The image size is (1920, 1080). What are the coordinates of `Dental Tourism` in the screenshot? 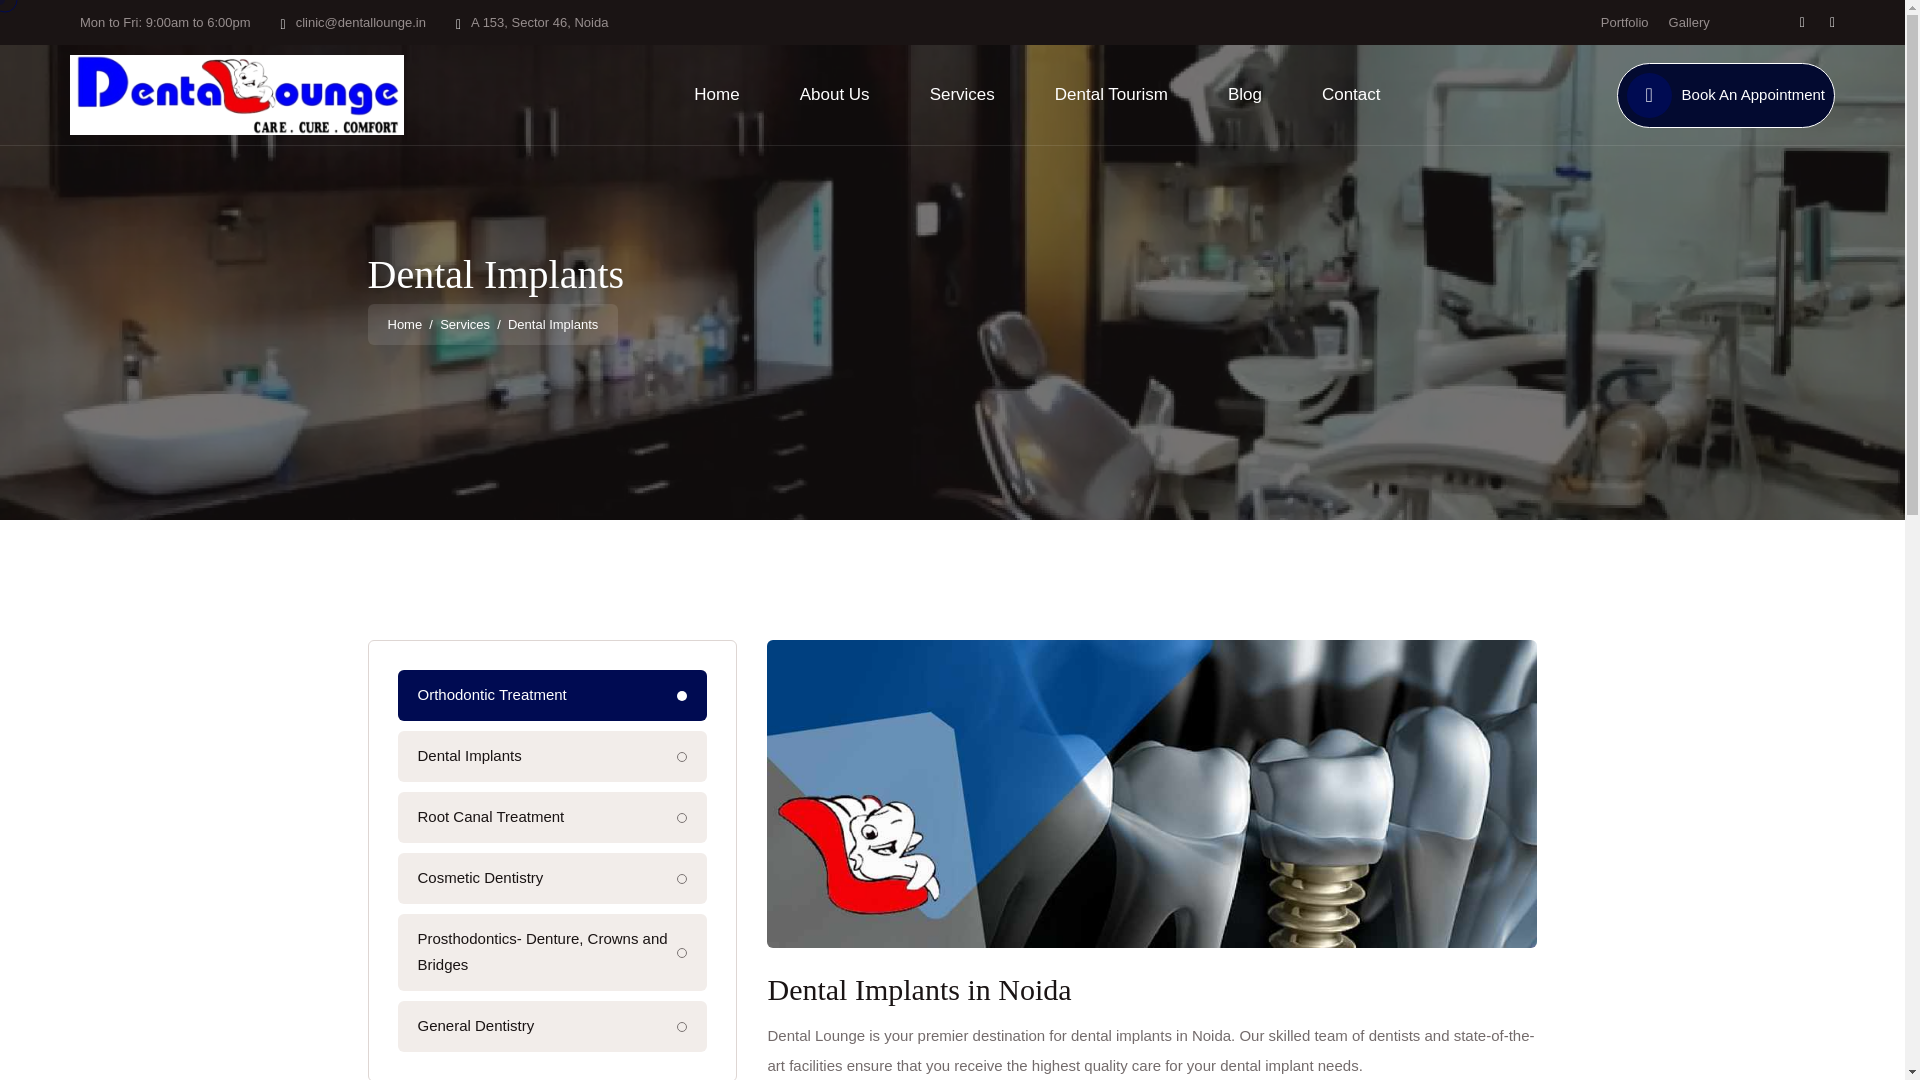 It's located at (1110, 94).